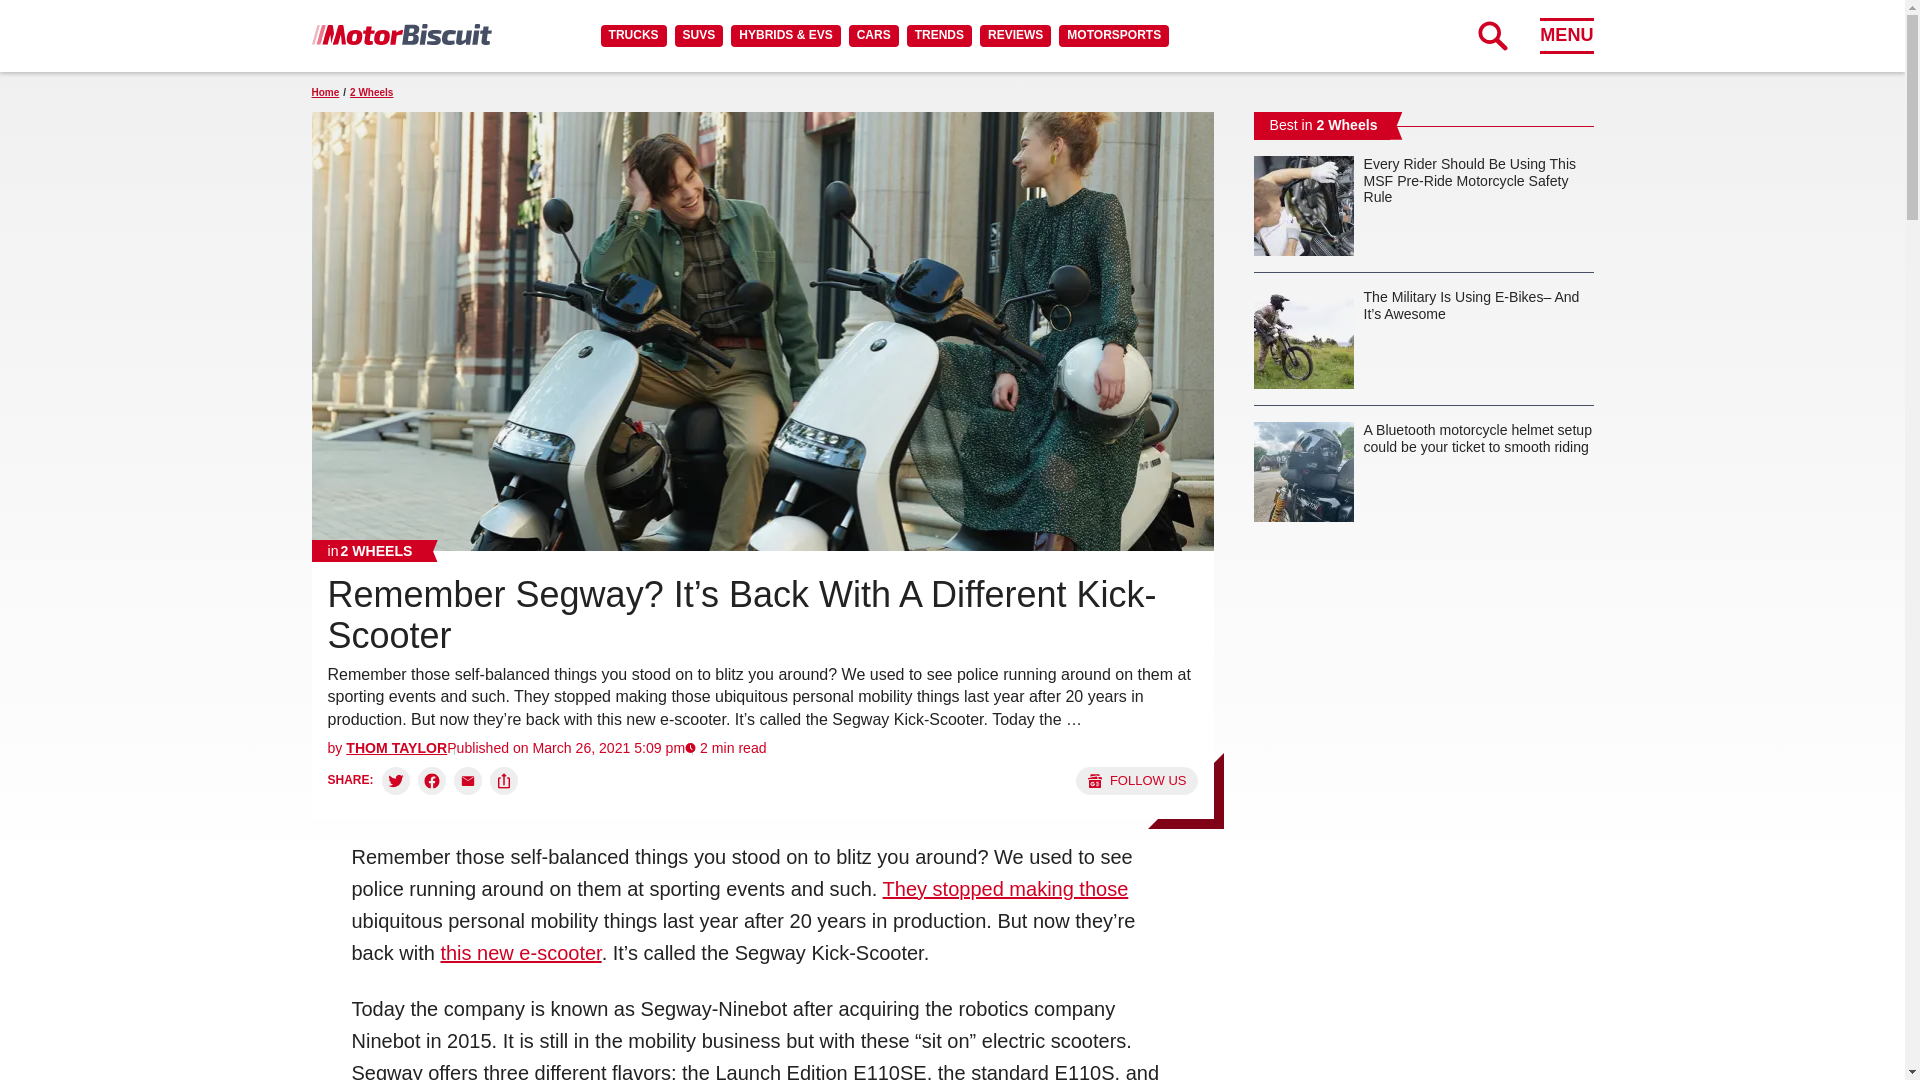  Describe the element at coordinates (1492, 35) in the screenshot. I see `Expand Search` at that location.